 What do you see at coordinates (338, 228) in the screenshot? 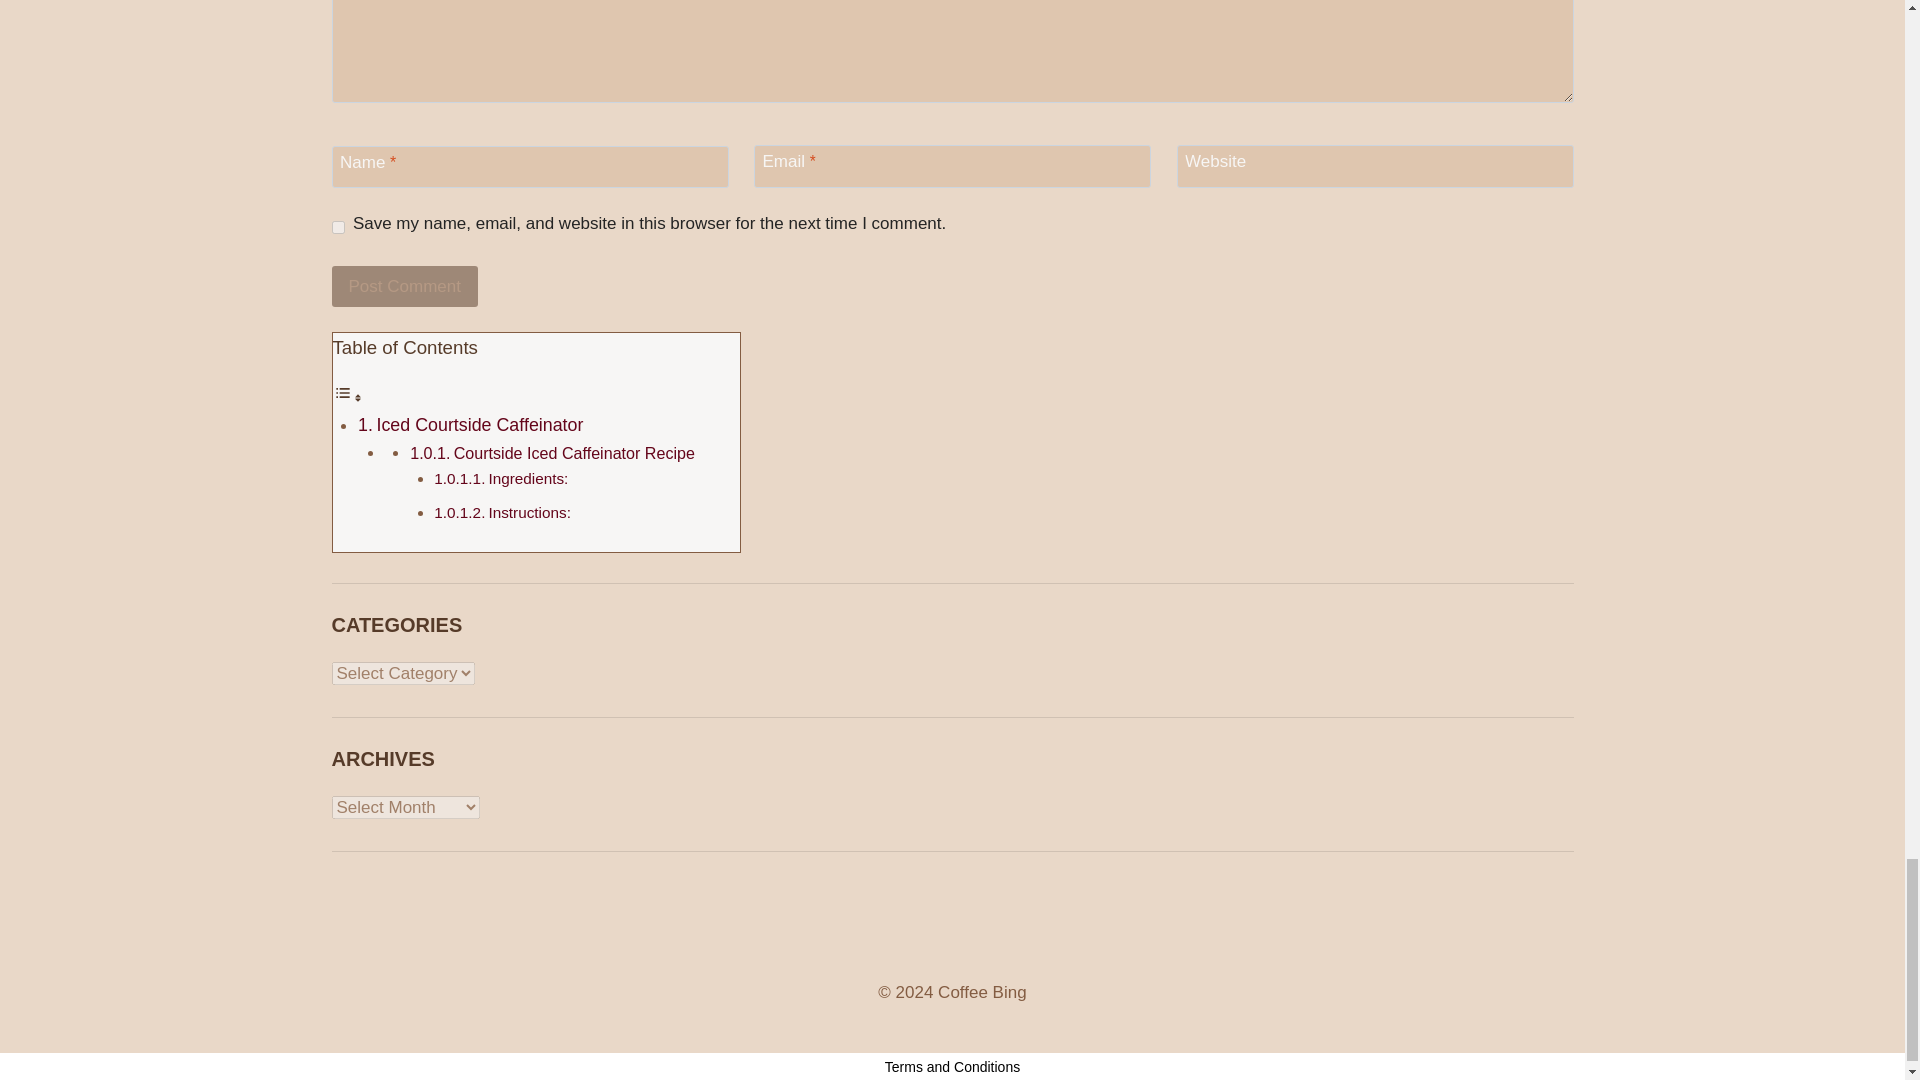
I see `yes` at bounding box center [338, 228].